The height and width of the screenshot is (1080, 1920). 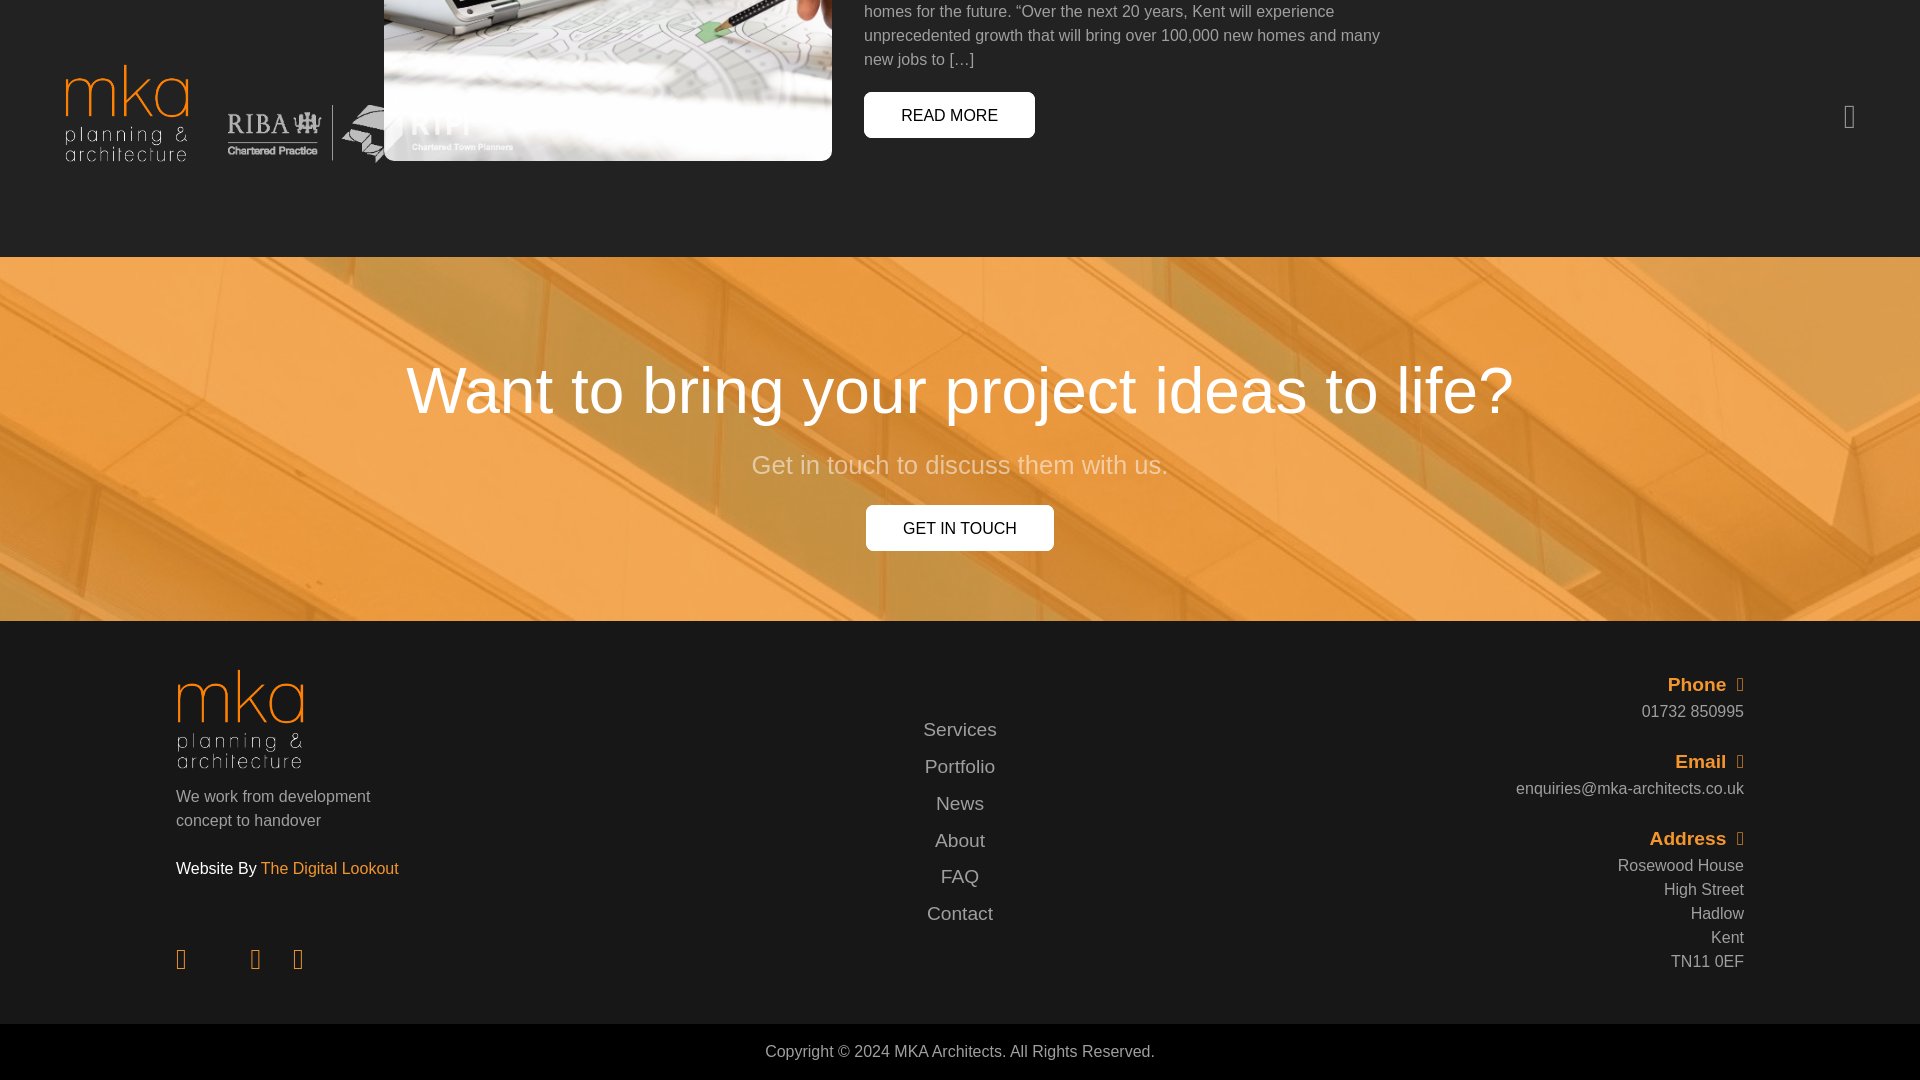 I want to click on The Digital Lookout, so click(x=330, y=868).